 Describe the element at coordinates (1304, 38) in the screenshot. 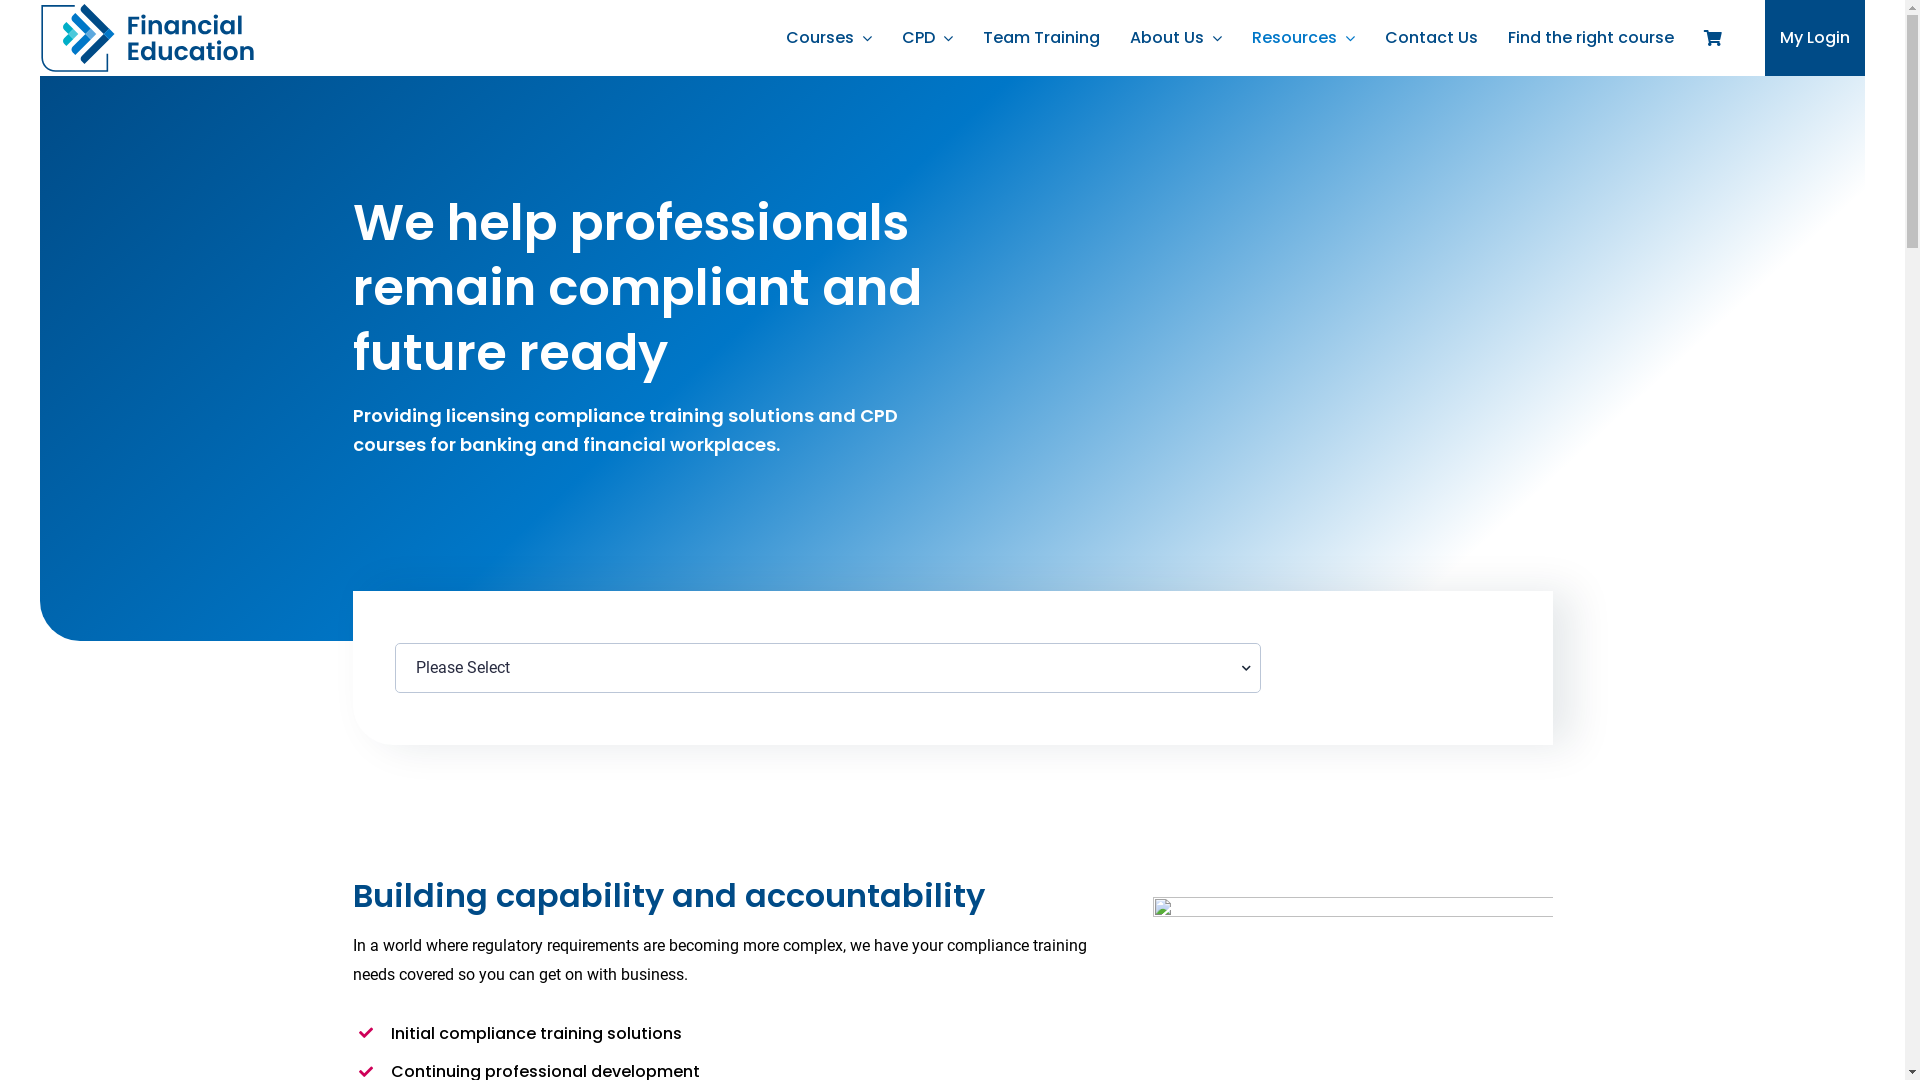

I see `Resources` at that location.